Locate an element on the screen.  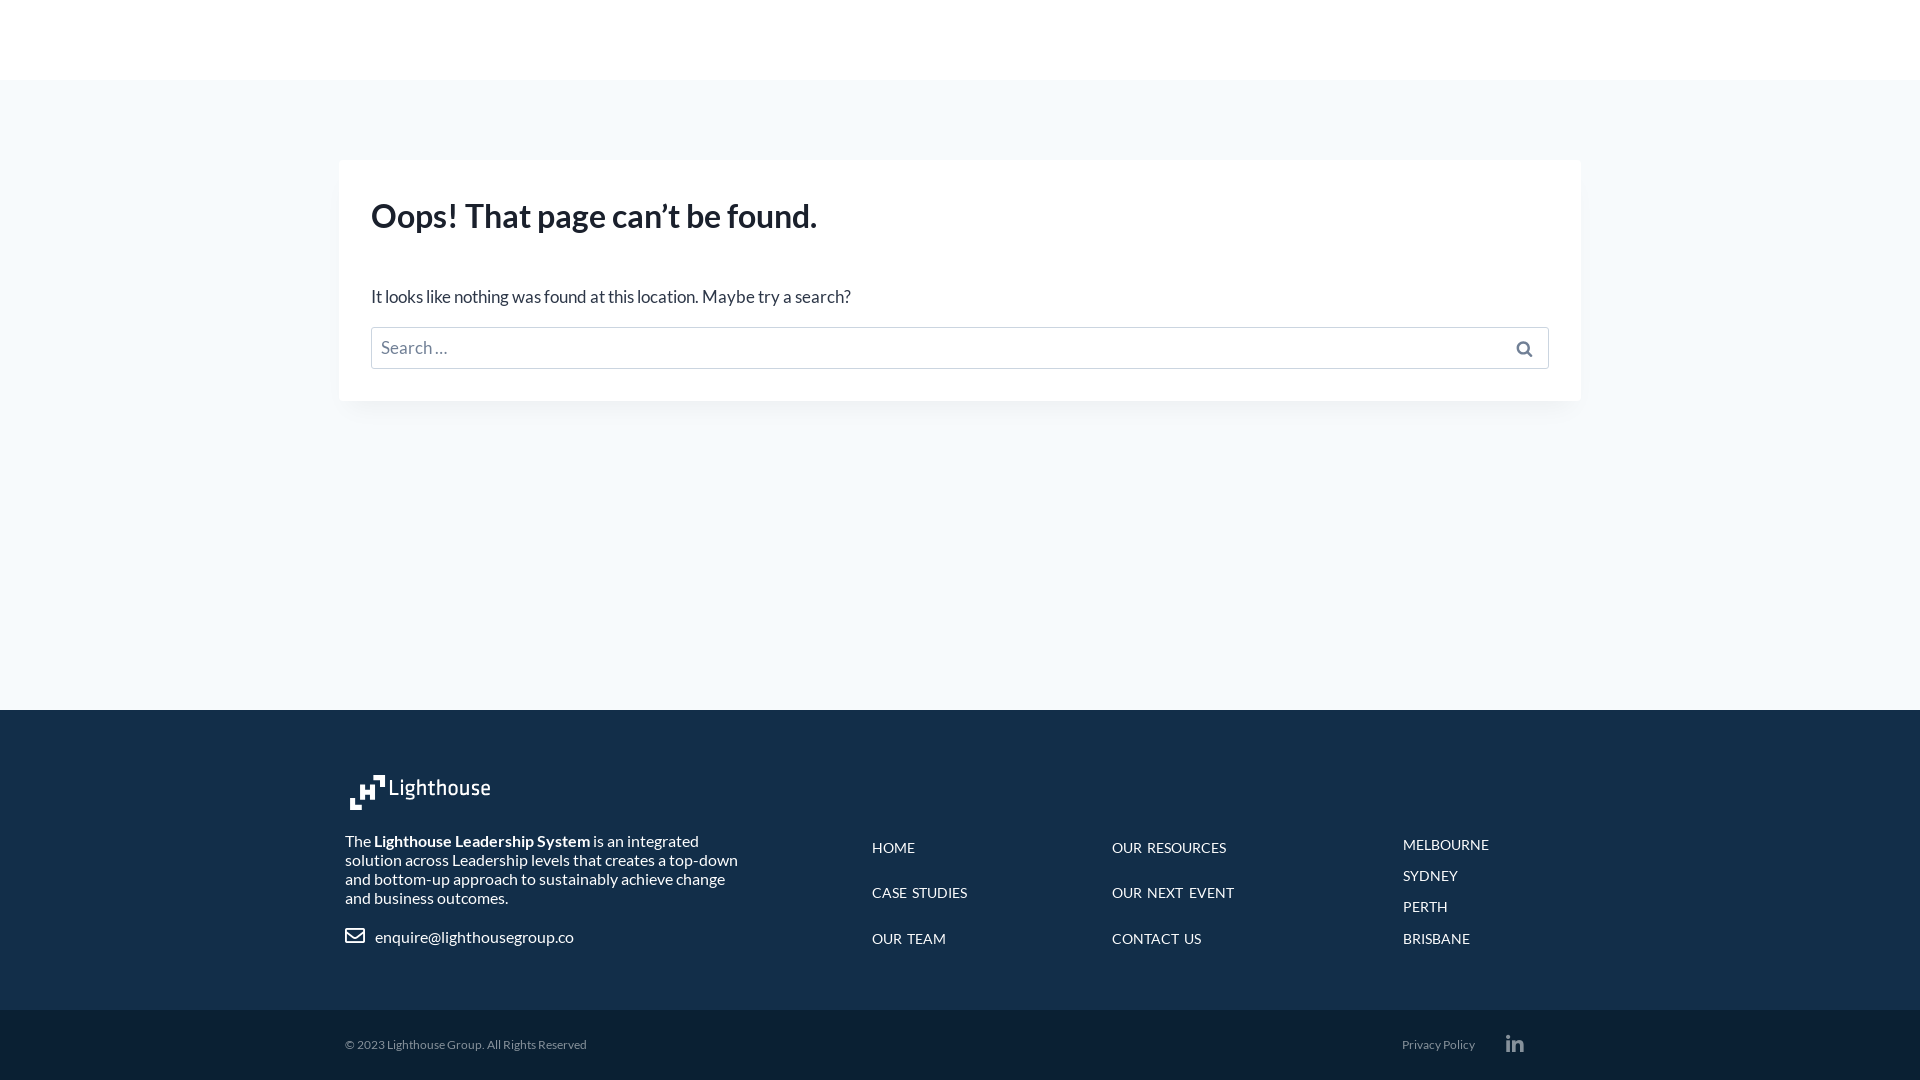
INSIGHTS is located at coordinates (1190, 40).